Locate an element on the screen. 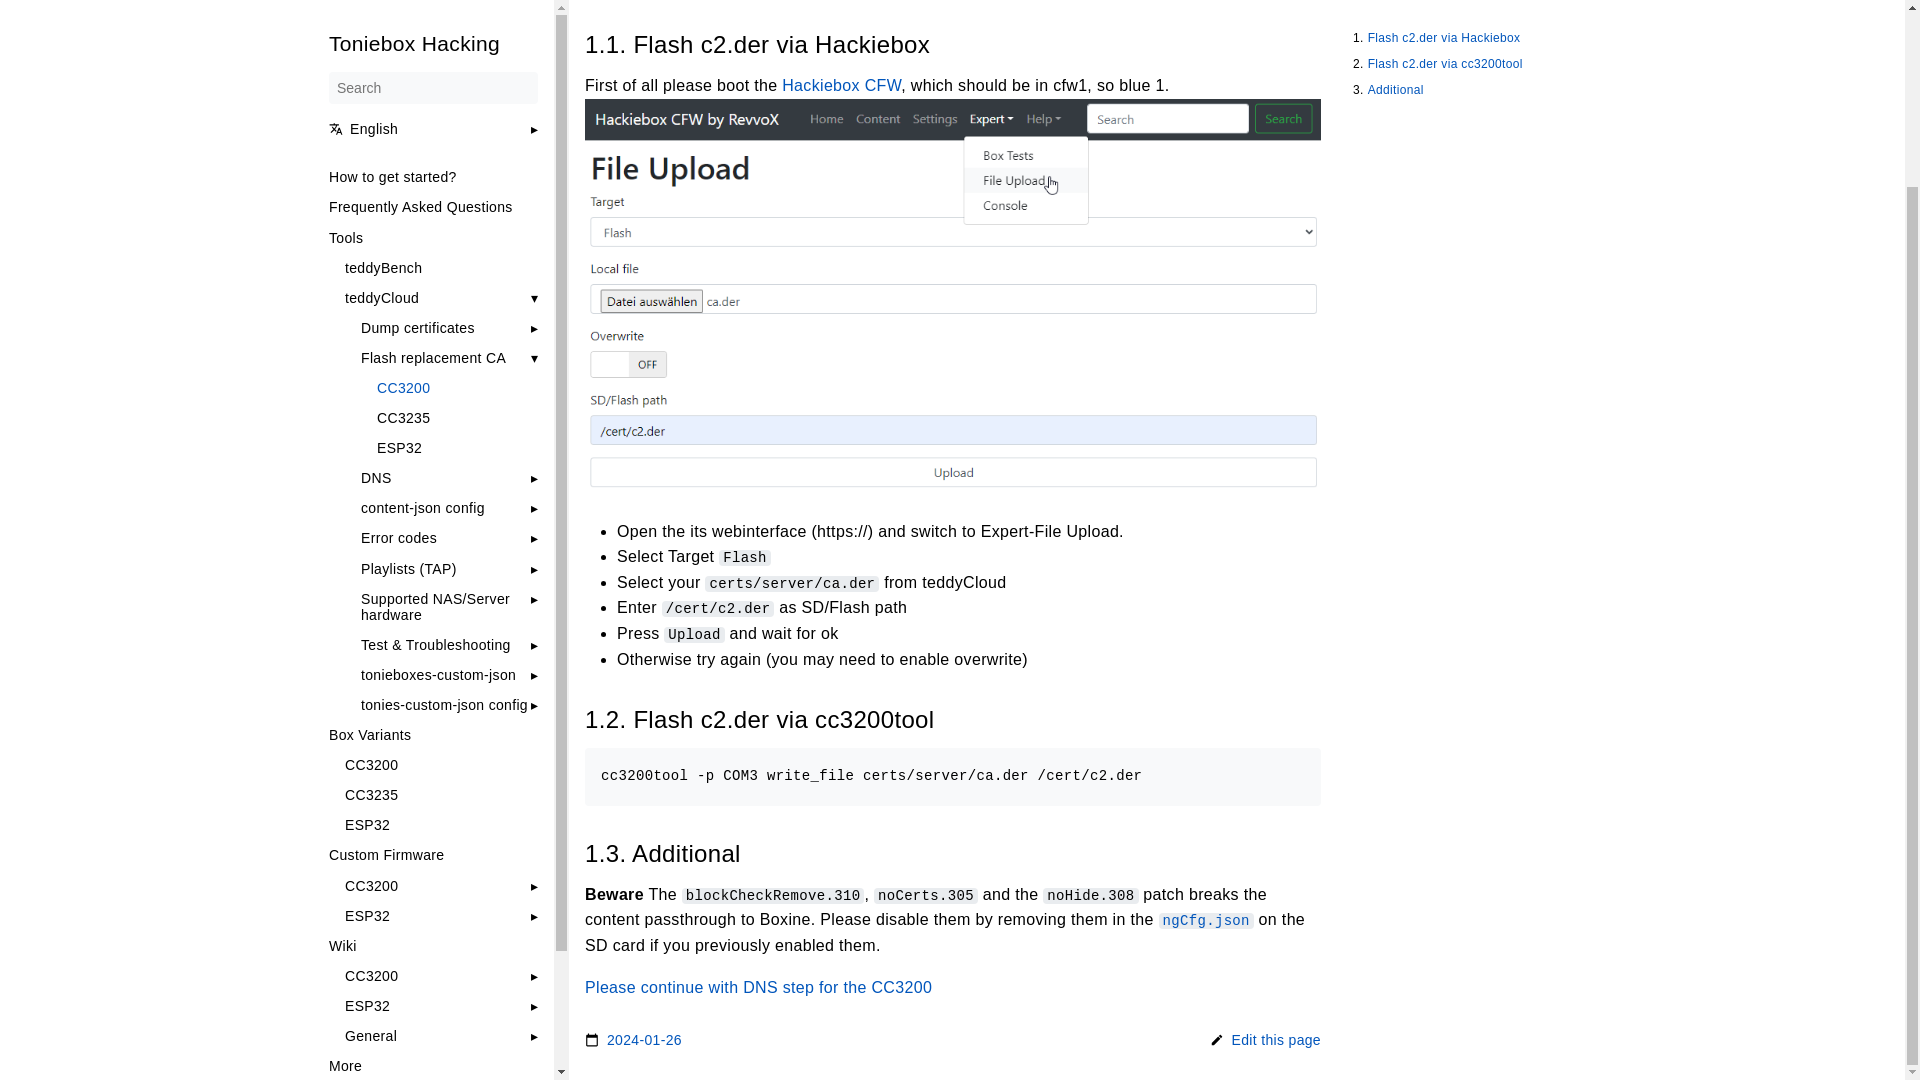  Flash replacement CA is located at coordinates (432, 147).